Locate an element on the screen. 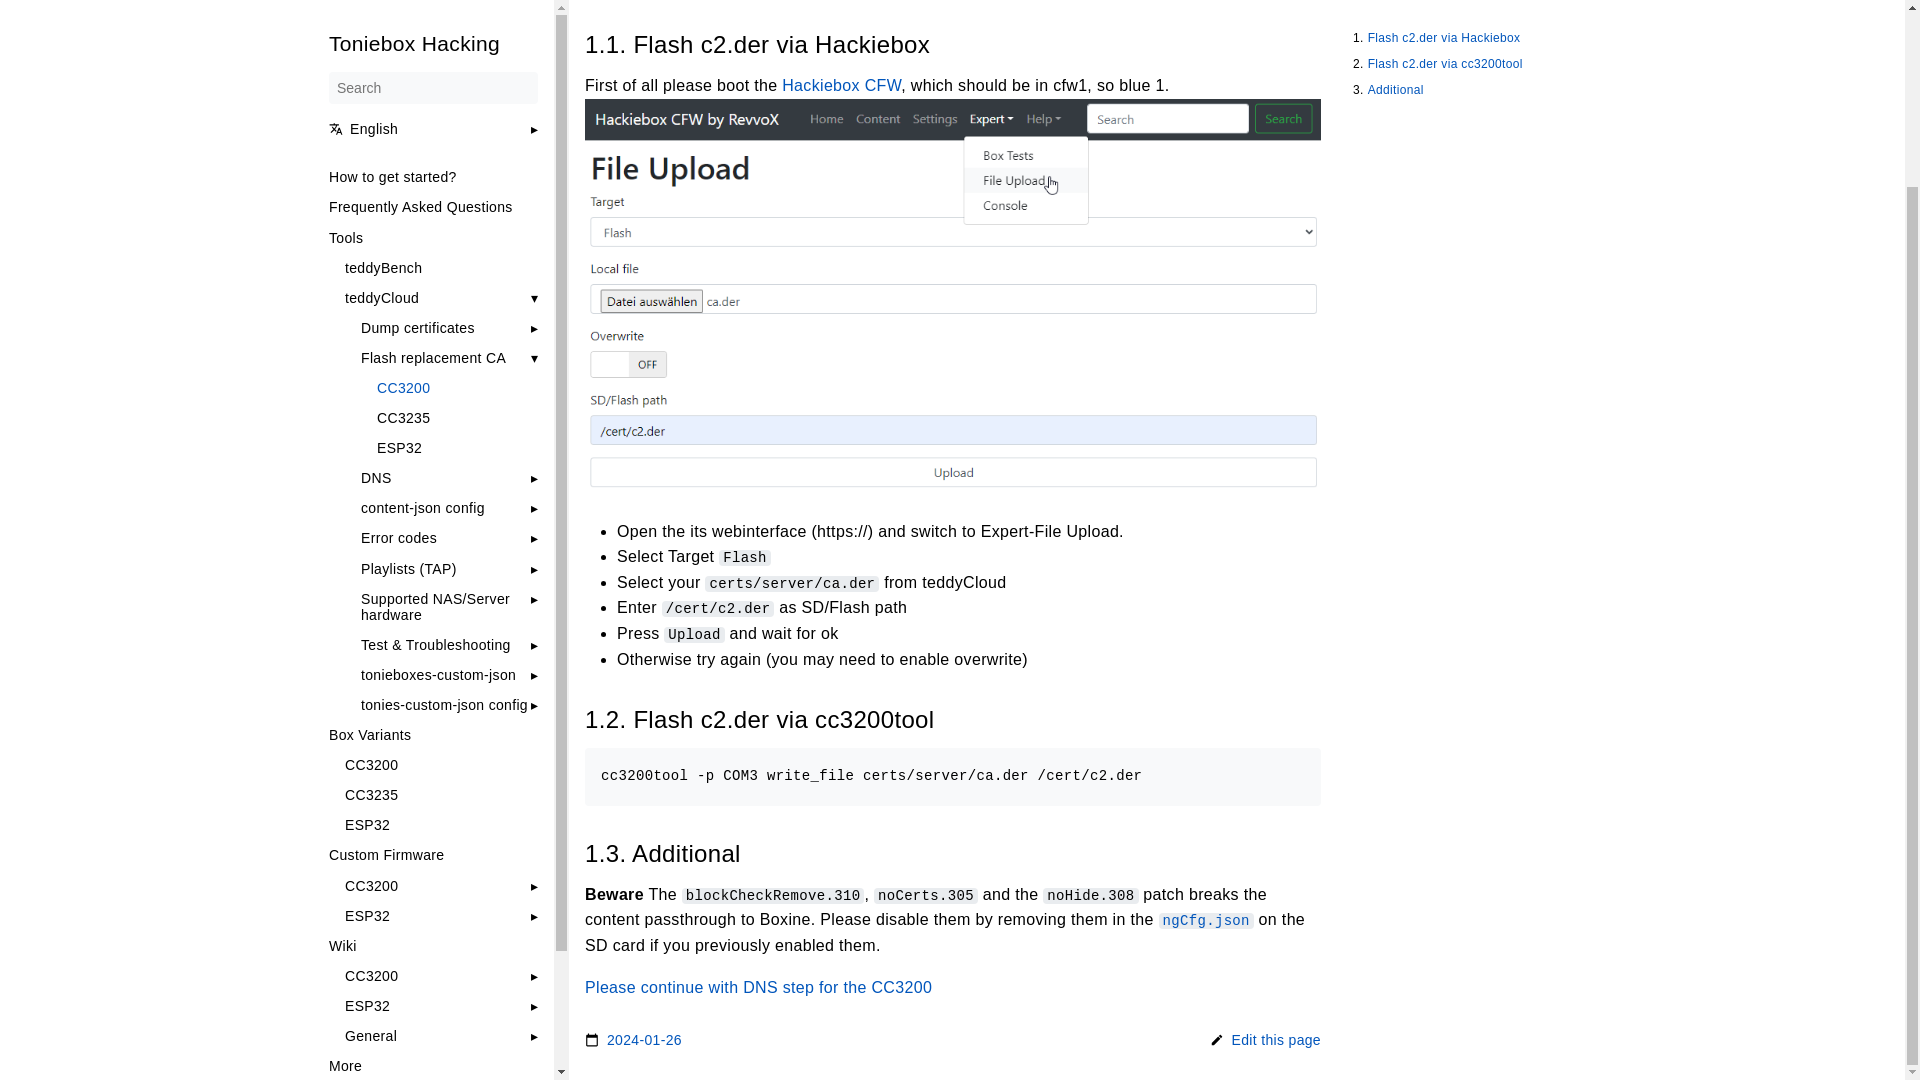  Flash replacement CA is located at coordinates (432, 147).